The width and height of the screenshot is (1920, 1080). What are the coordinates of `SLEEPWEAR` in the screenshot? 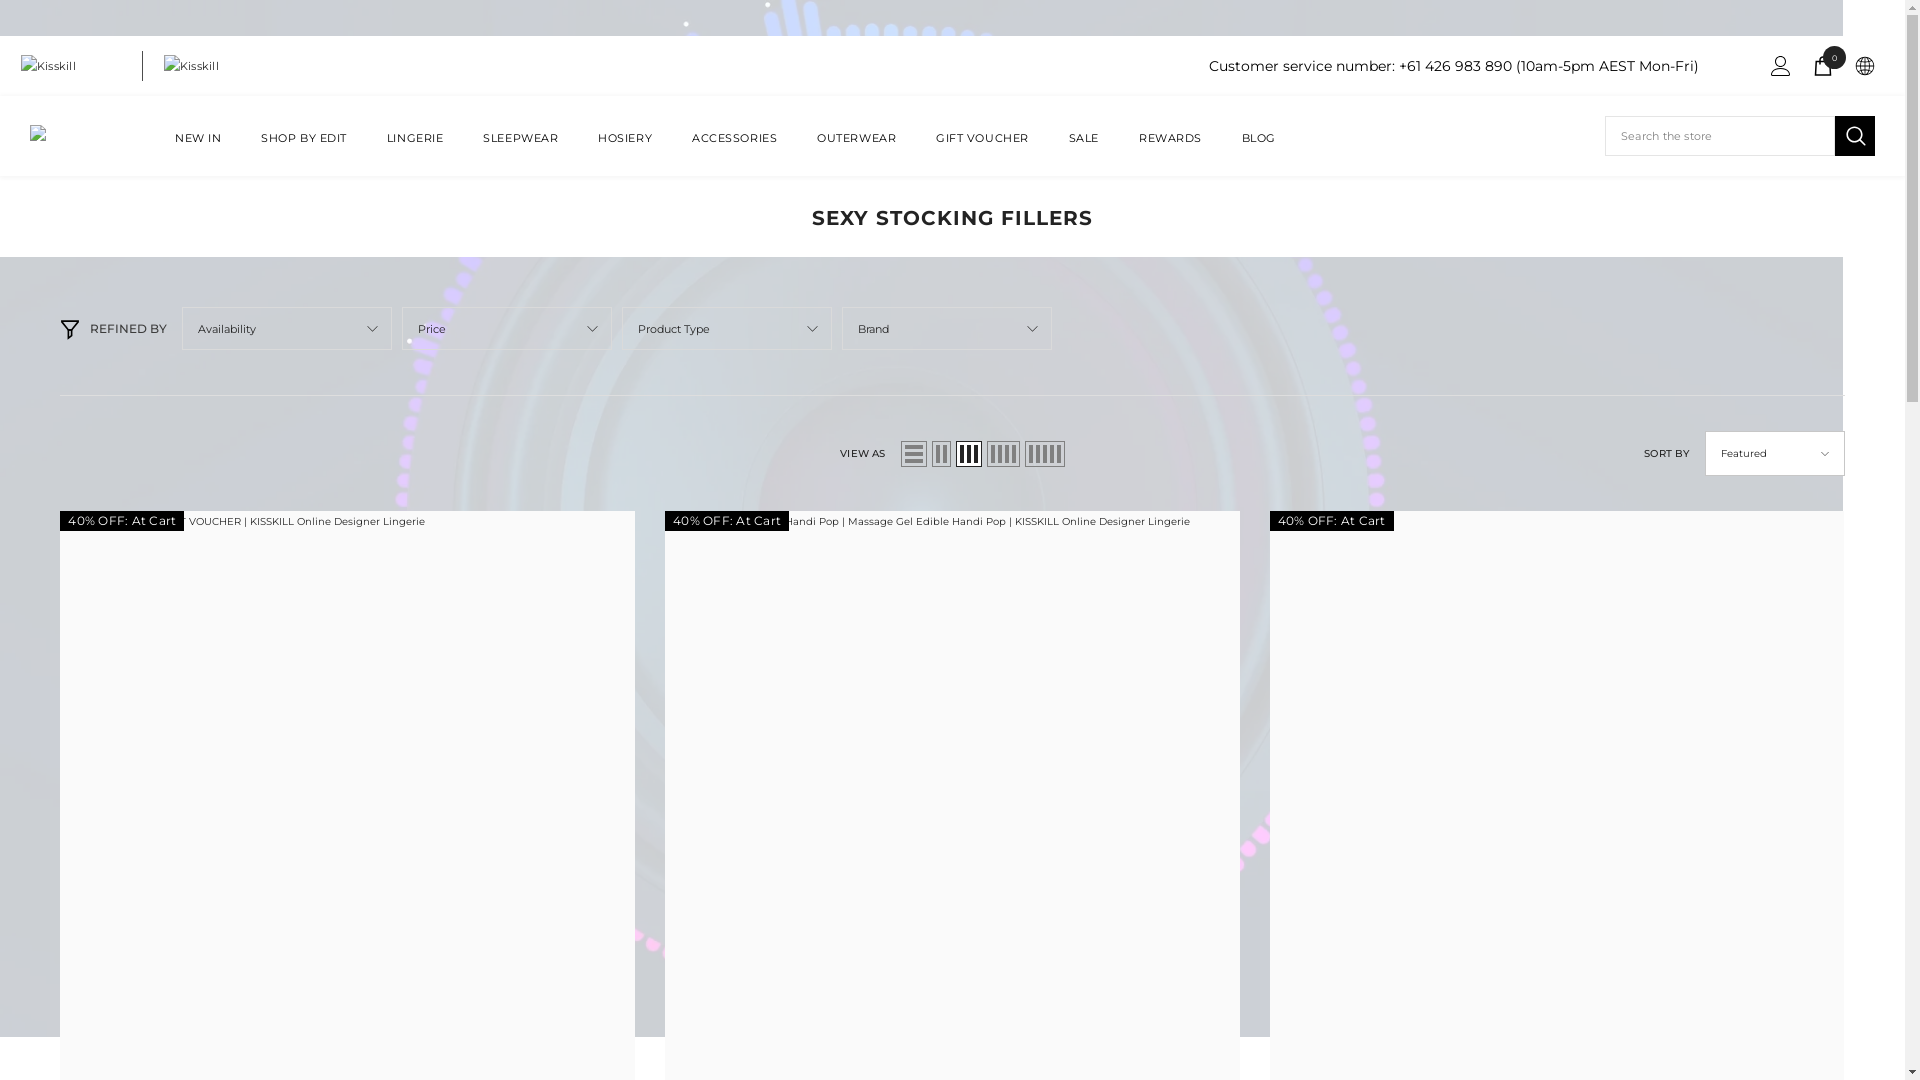 It's located at (520, 150).